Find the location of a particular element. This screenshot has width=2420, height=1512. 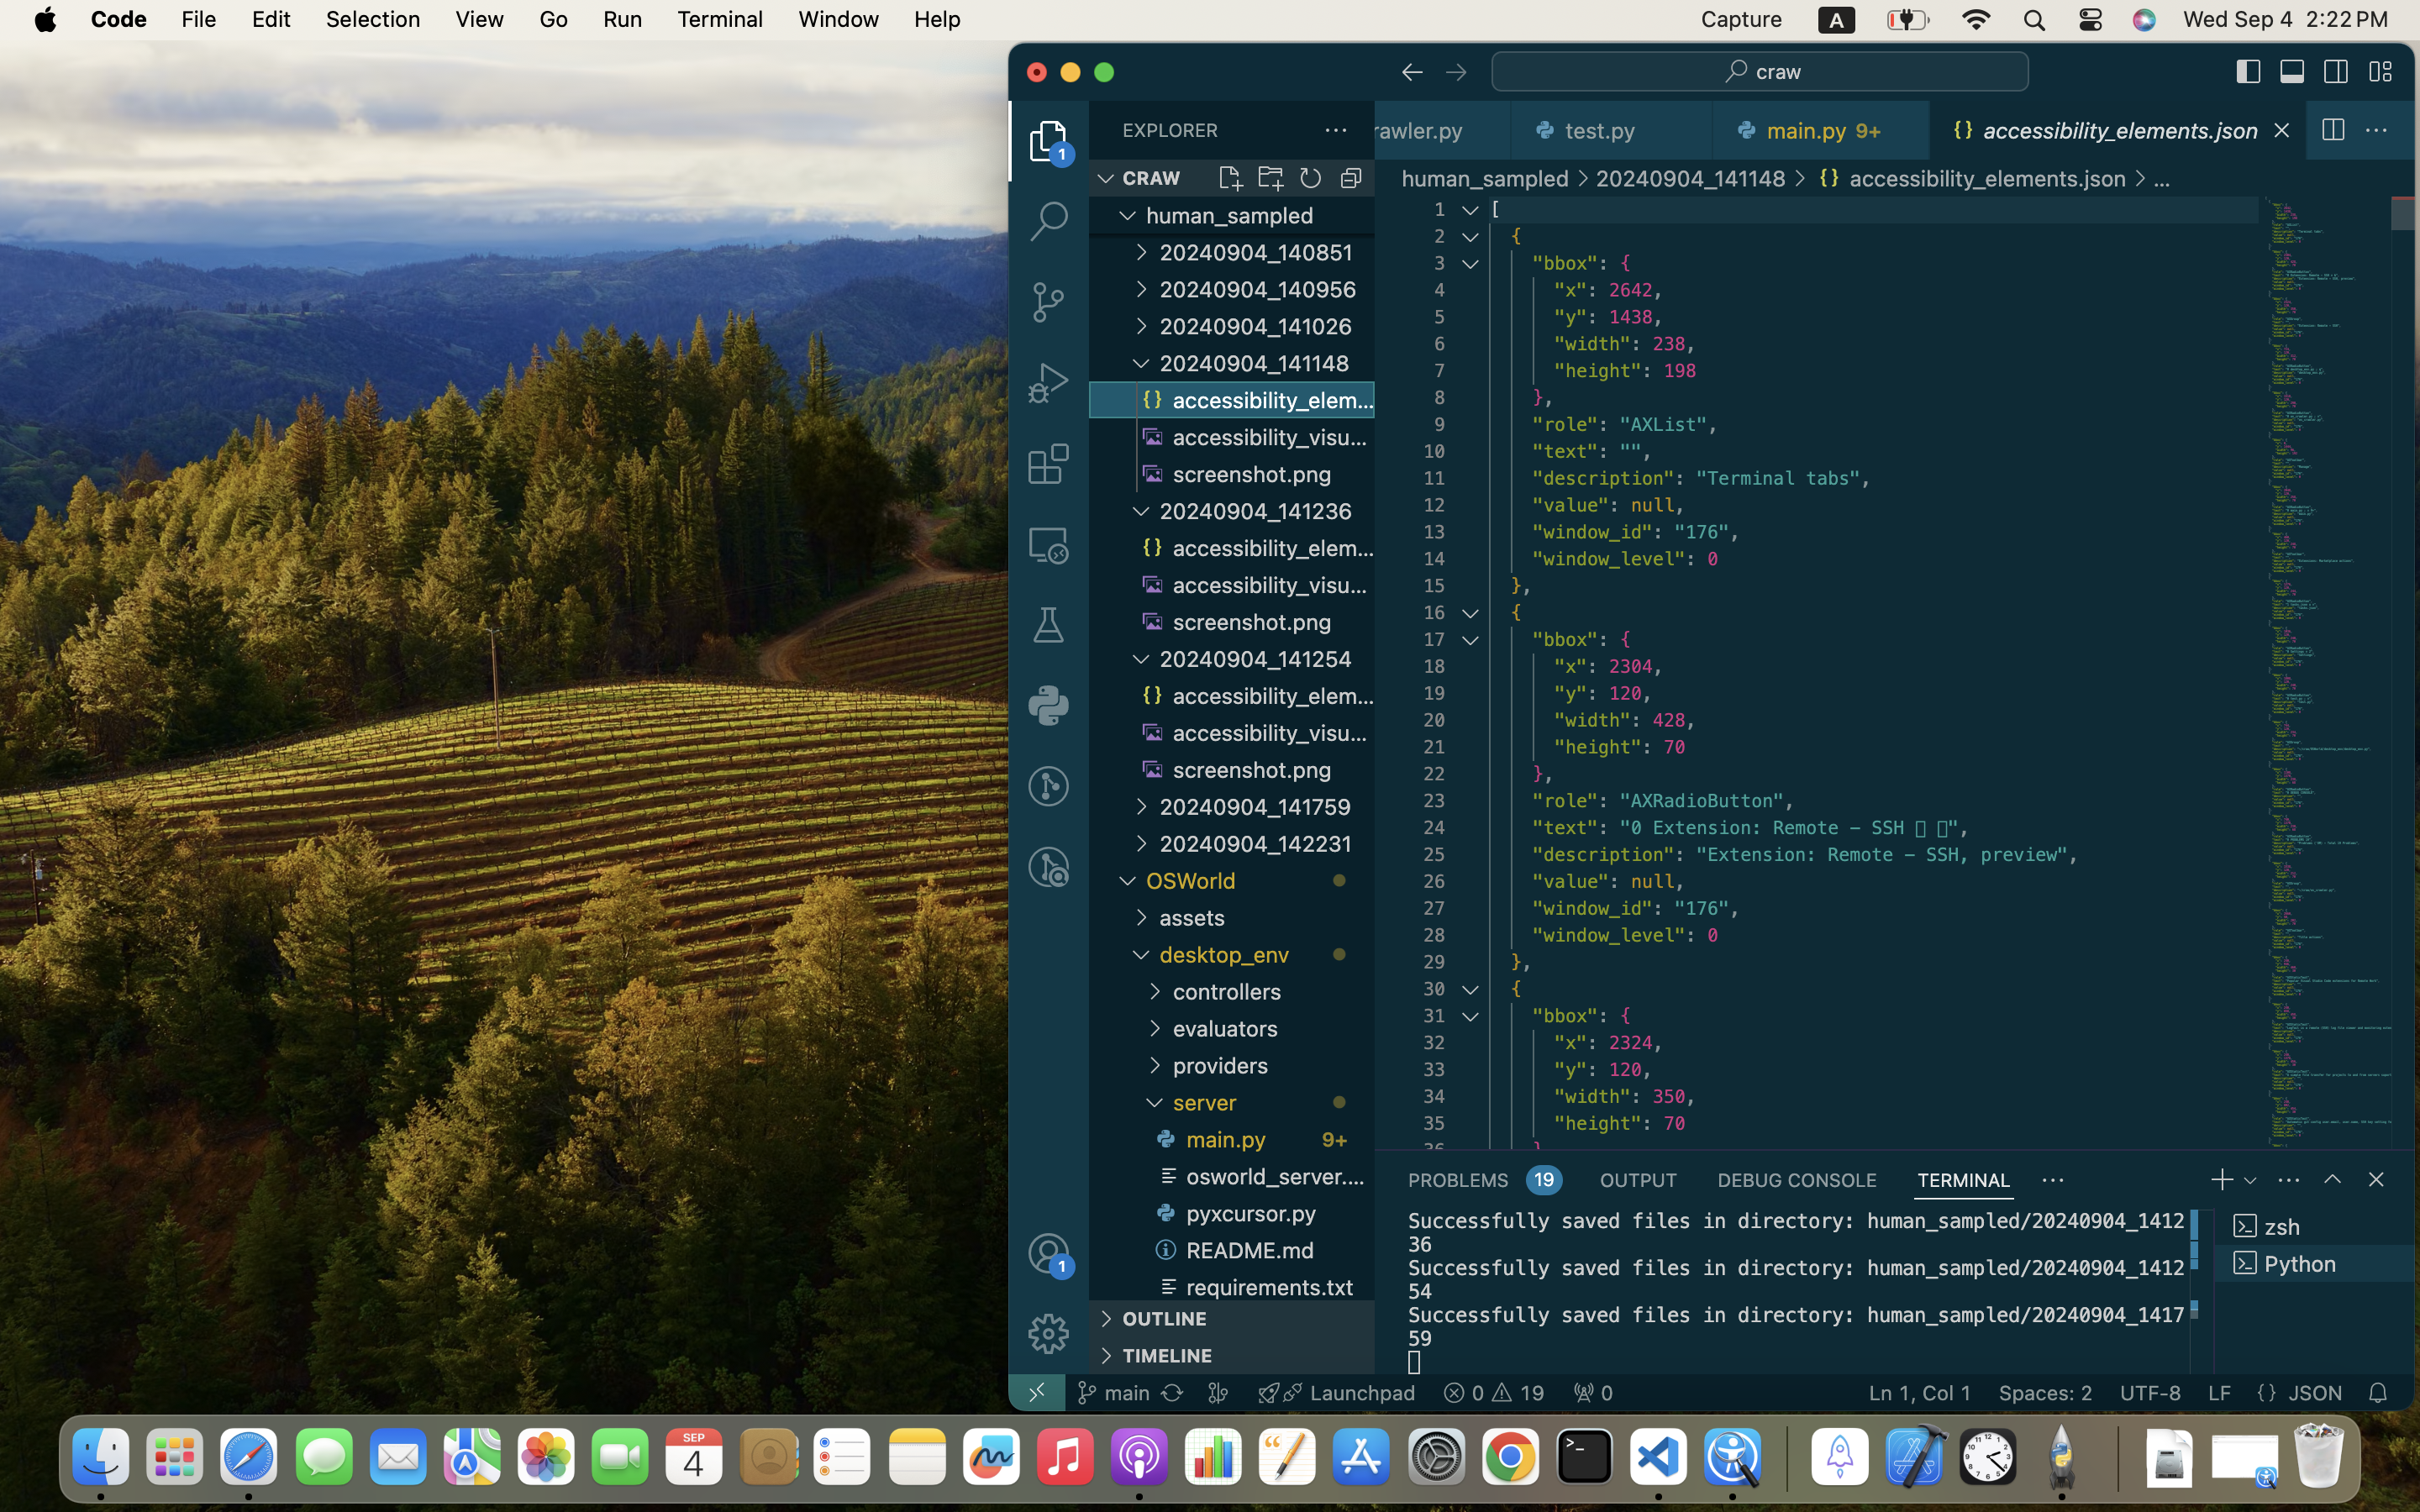

zsh  is located at coordinates (2315, 1226).